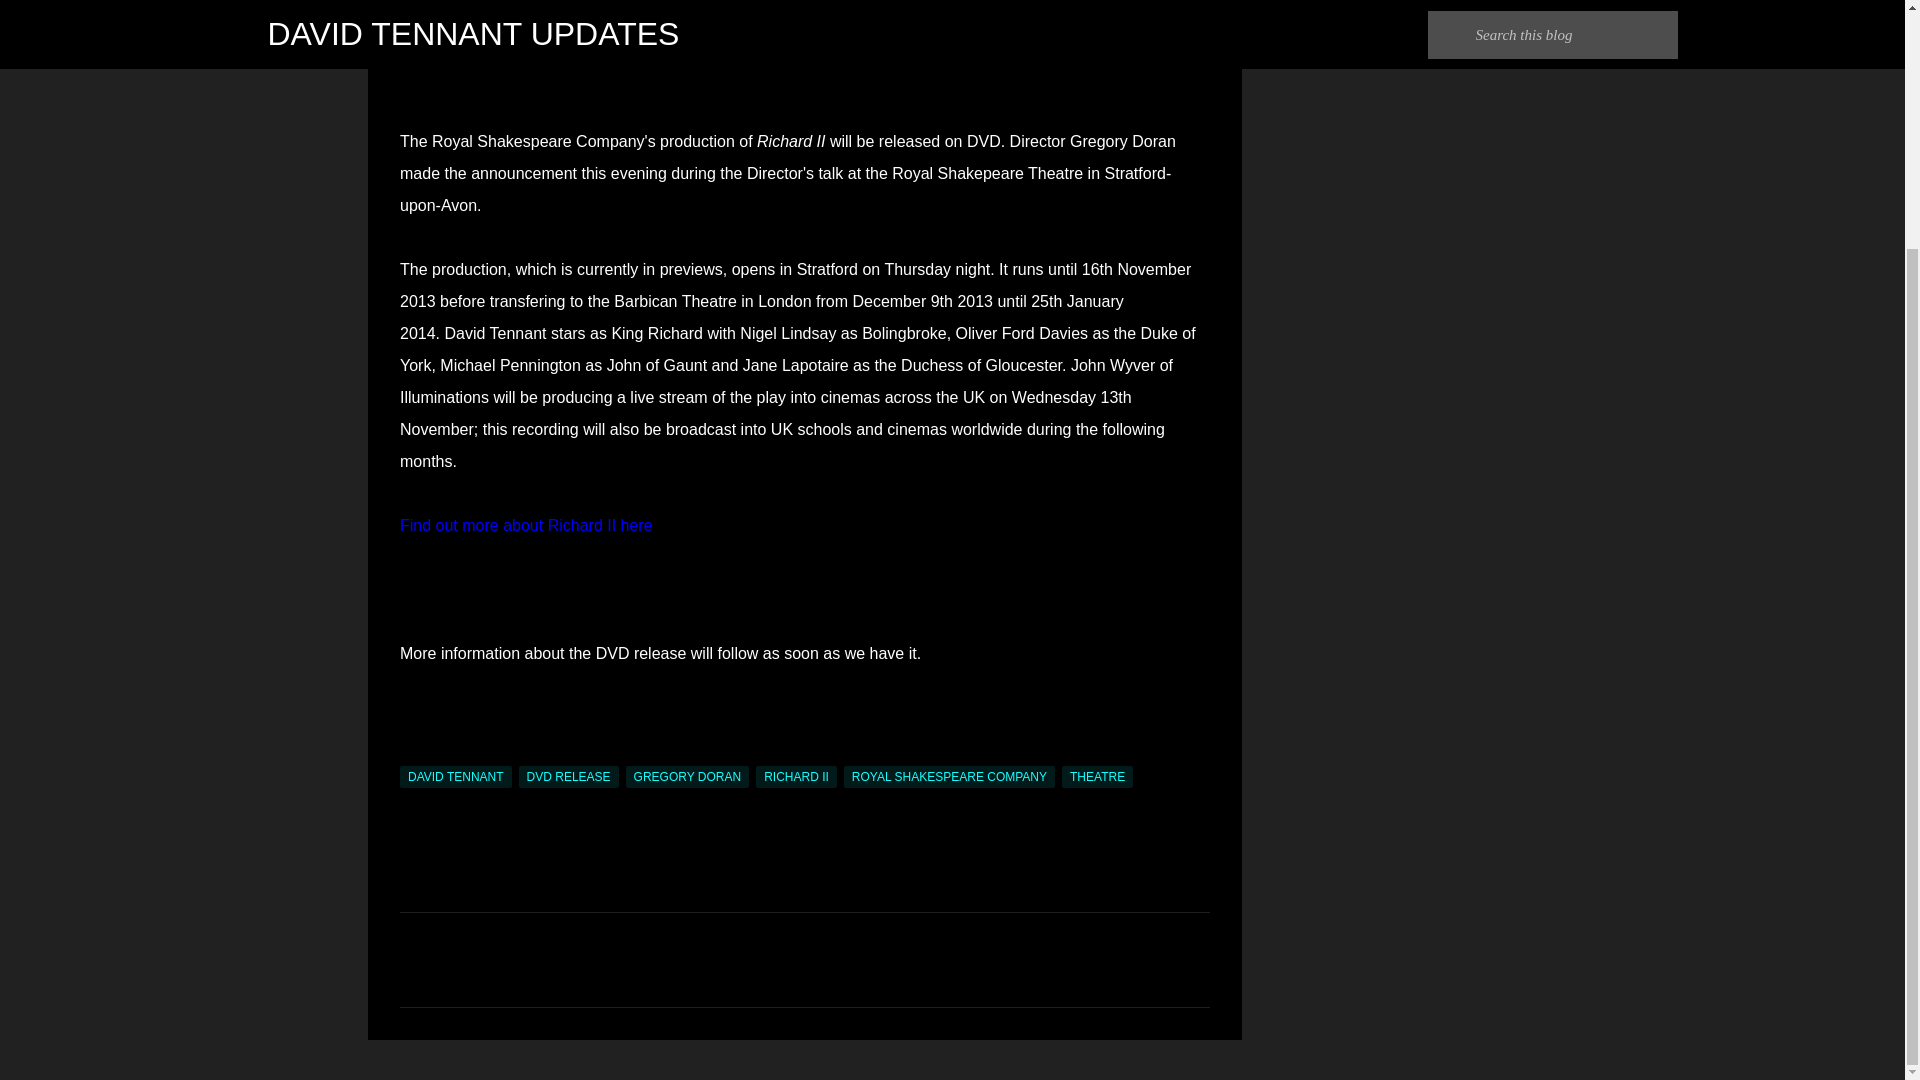  Describe the element at coordinates (526, 525) in the screenshot. I see `Find out more about Richard II here` at that location.